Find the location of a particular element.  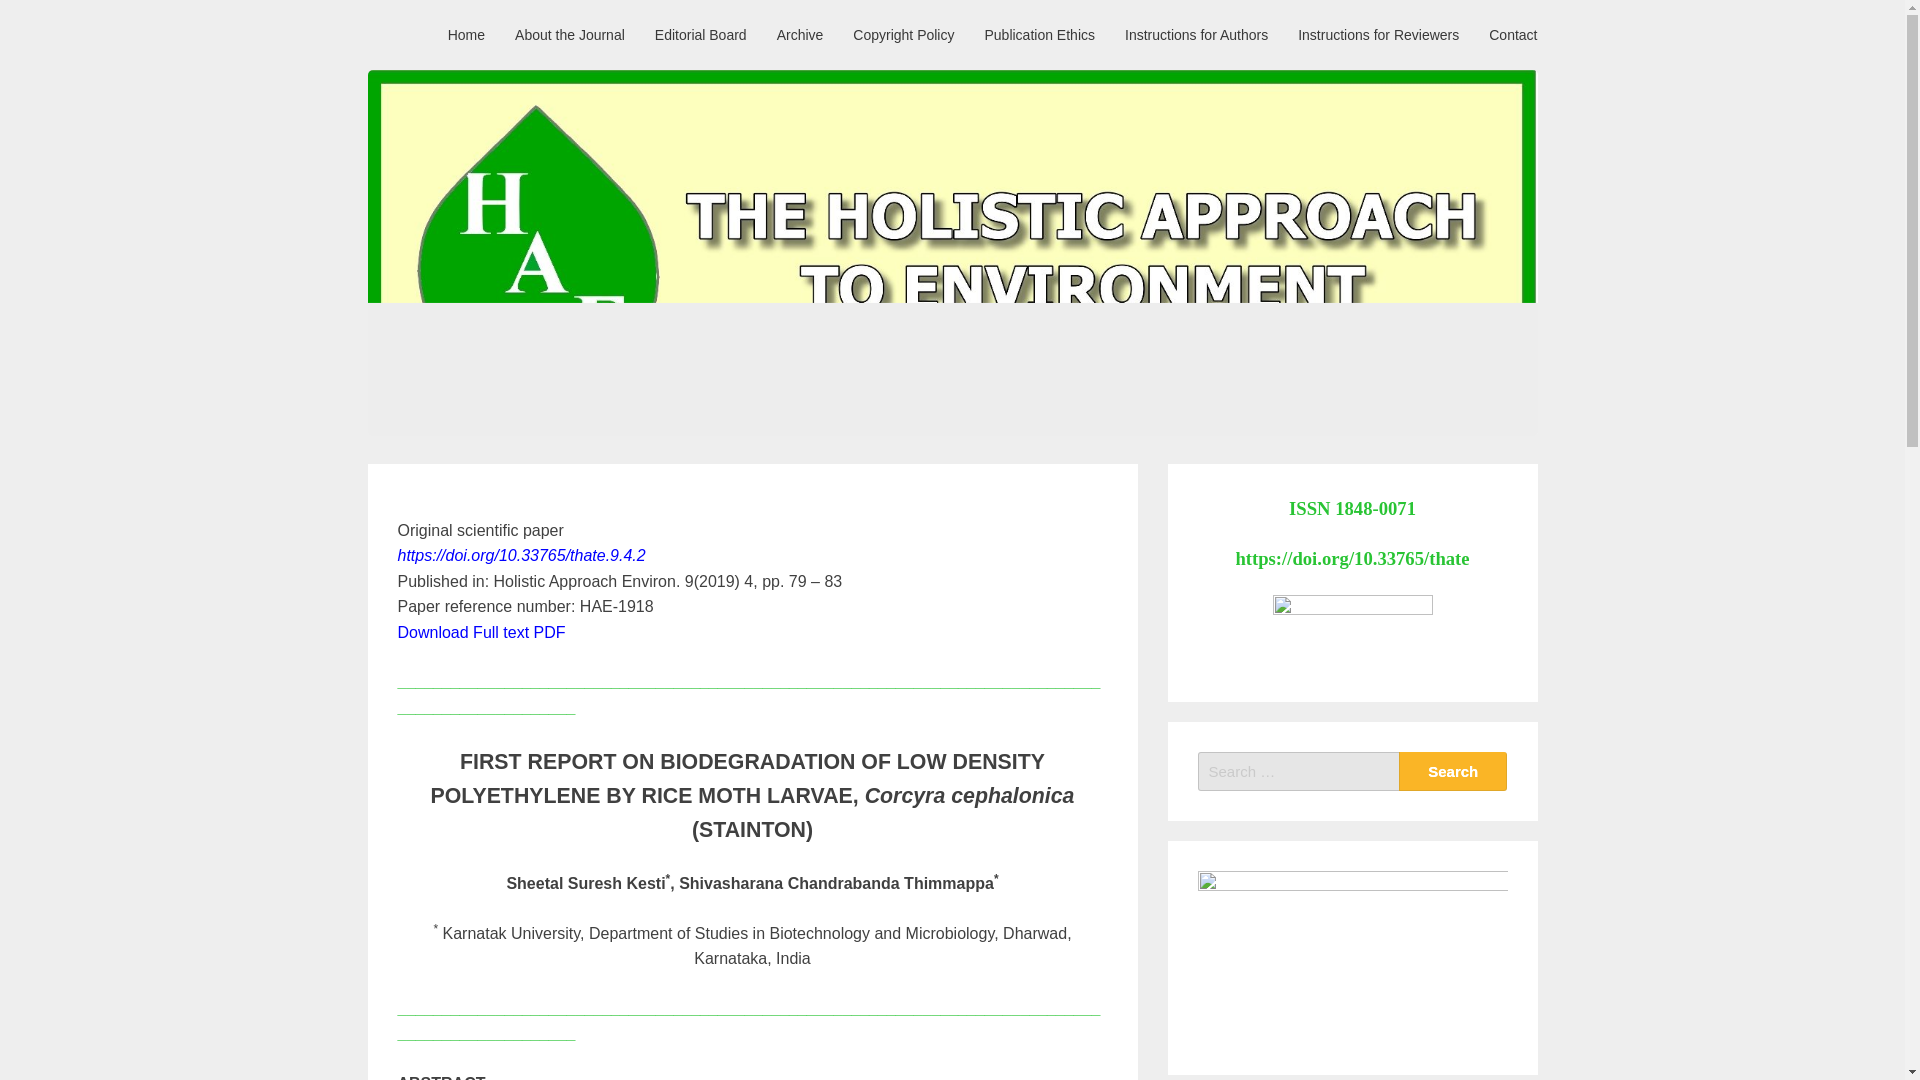

Home is located at coordinates (466, 34).